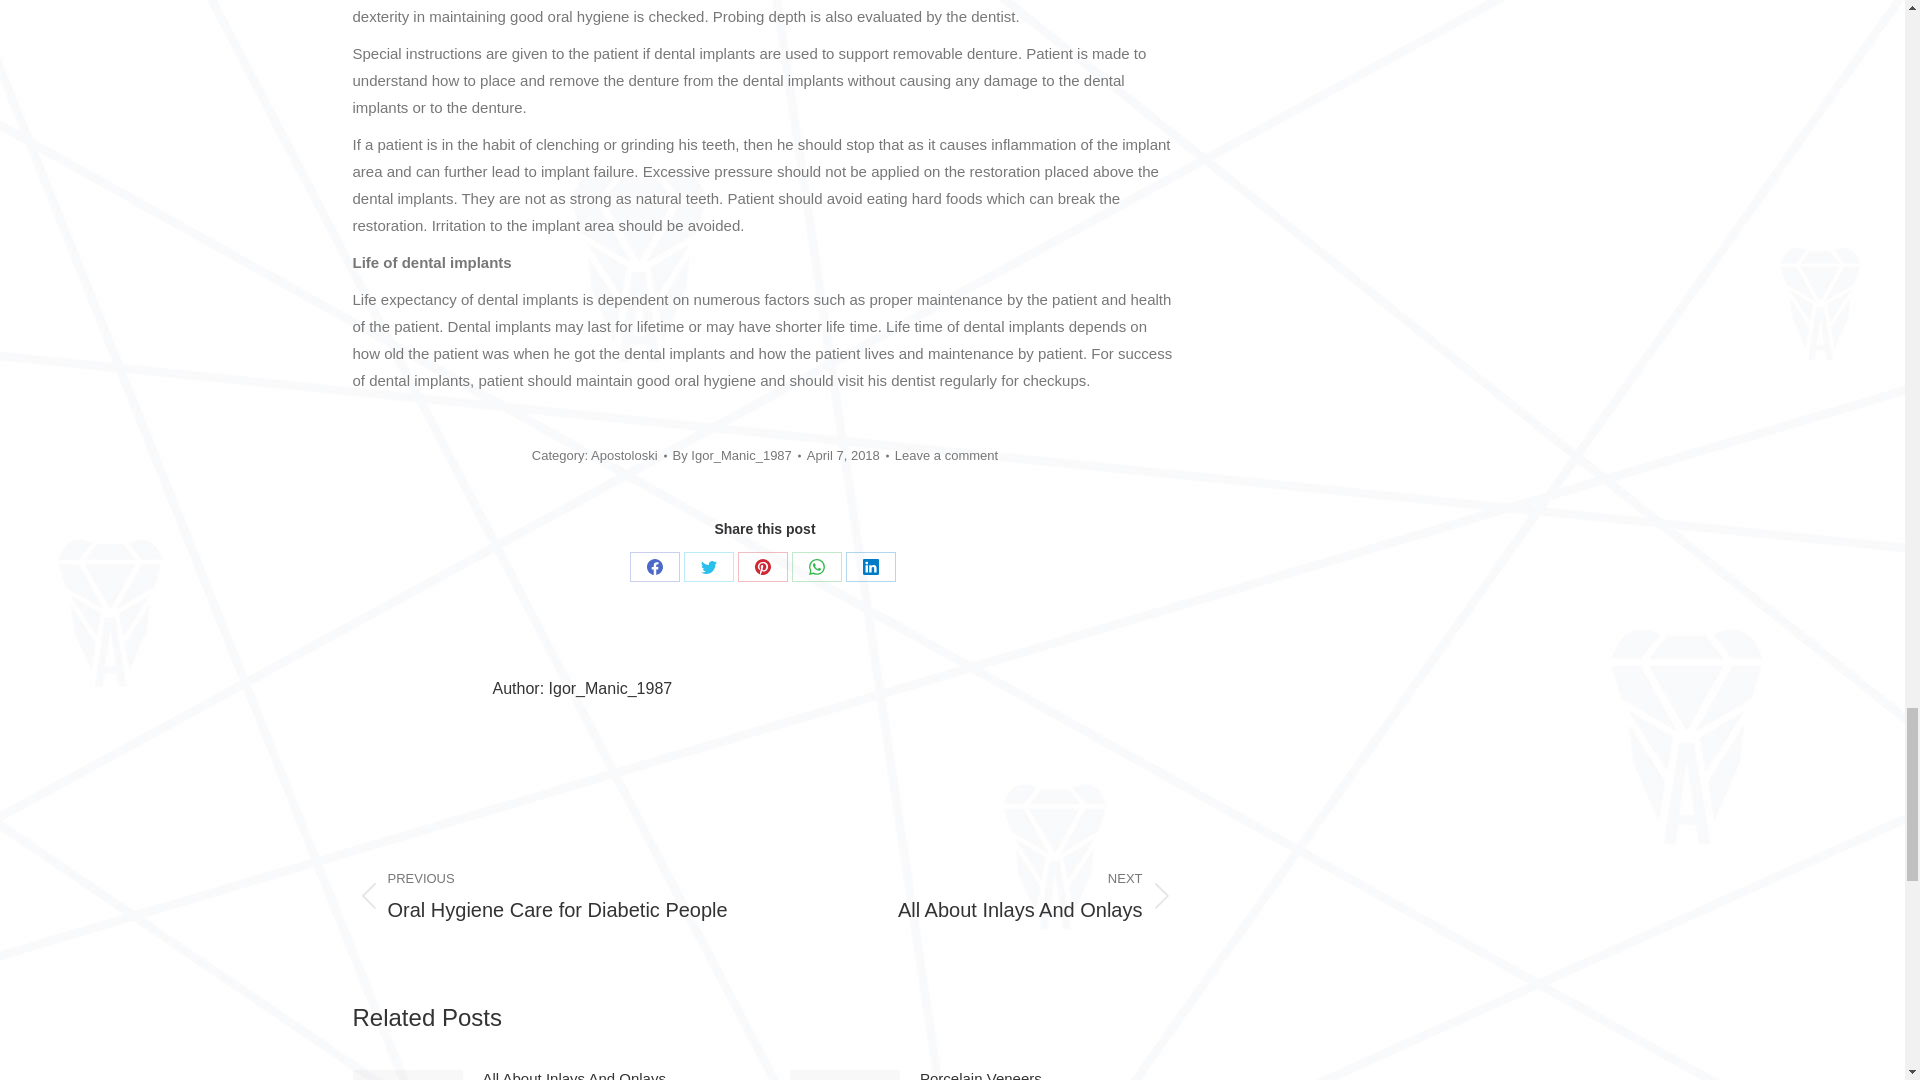  Describe the element at coordinates (624, 456) in the screenshot. I see `Apostoloski` at that location.